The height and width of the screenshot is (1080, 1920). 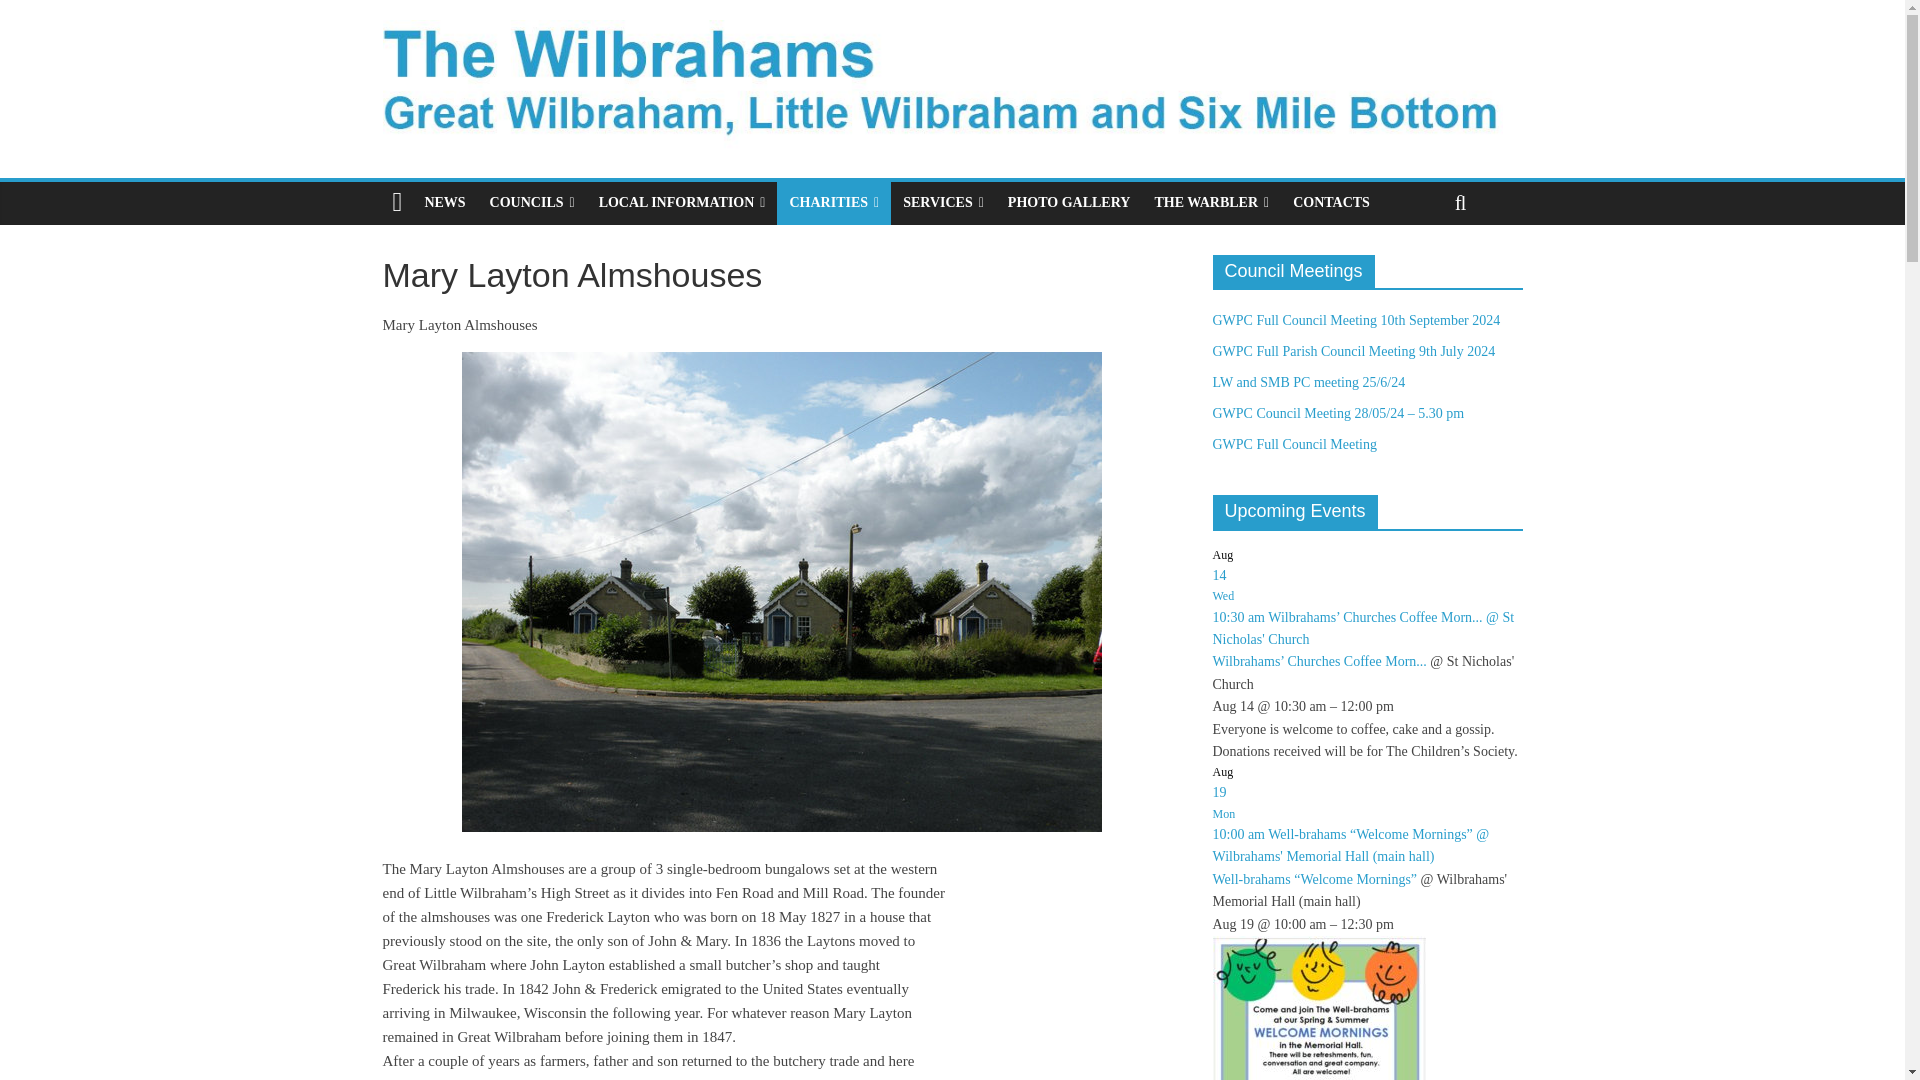 What do you see at coordinates (682, 202) in the screenshot?
I see `LOCAL INFORMATION` at bounding box center [682, 202].